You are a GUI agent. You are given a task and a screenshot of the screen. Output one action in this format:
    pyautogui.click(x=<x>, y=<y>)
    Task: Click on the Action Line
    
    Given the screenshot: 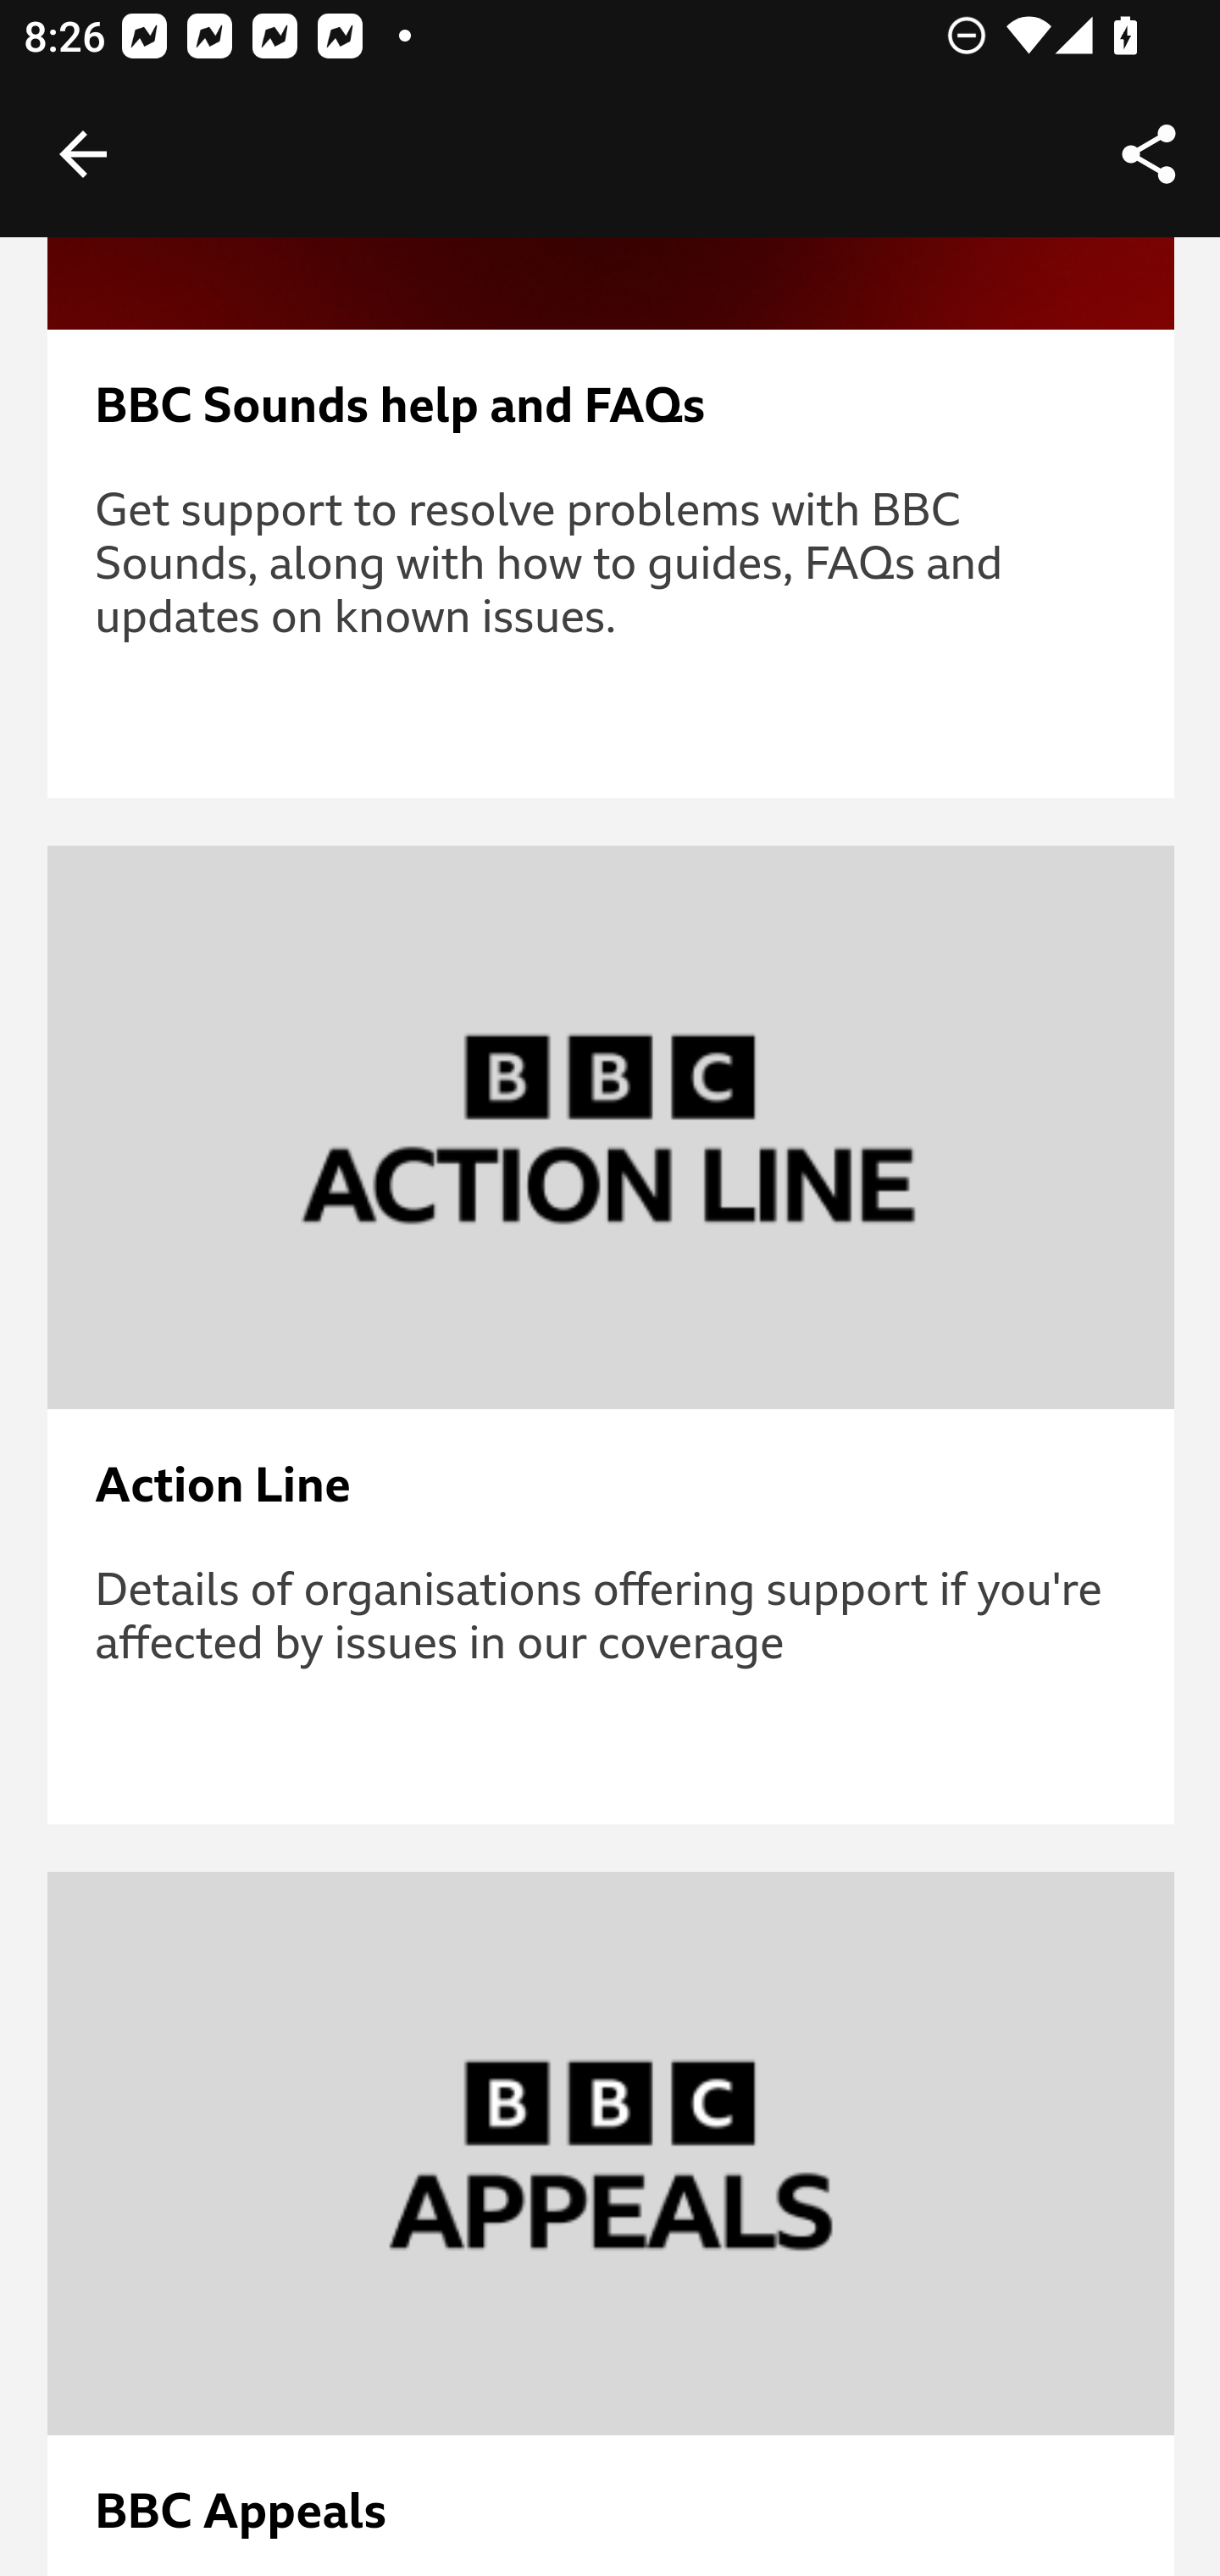 What is the action you would take?
    pyautogui.click(x=612, y=1487)
    